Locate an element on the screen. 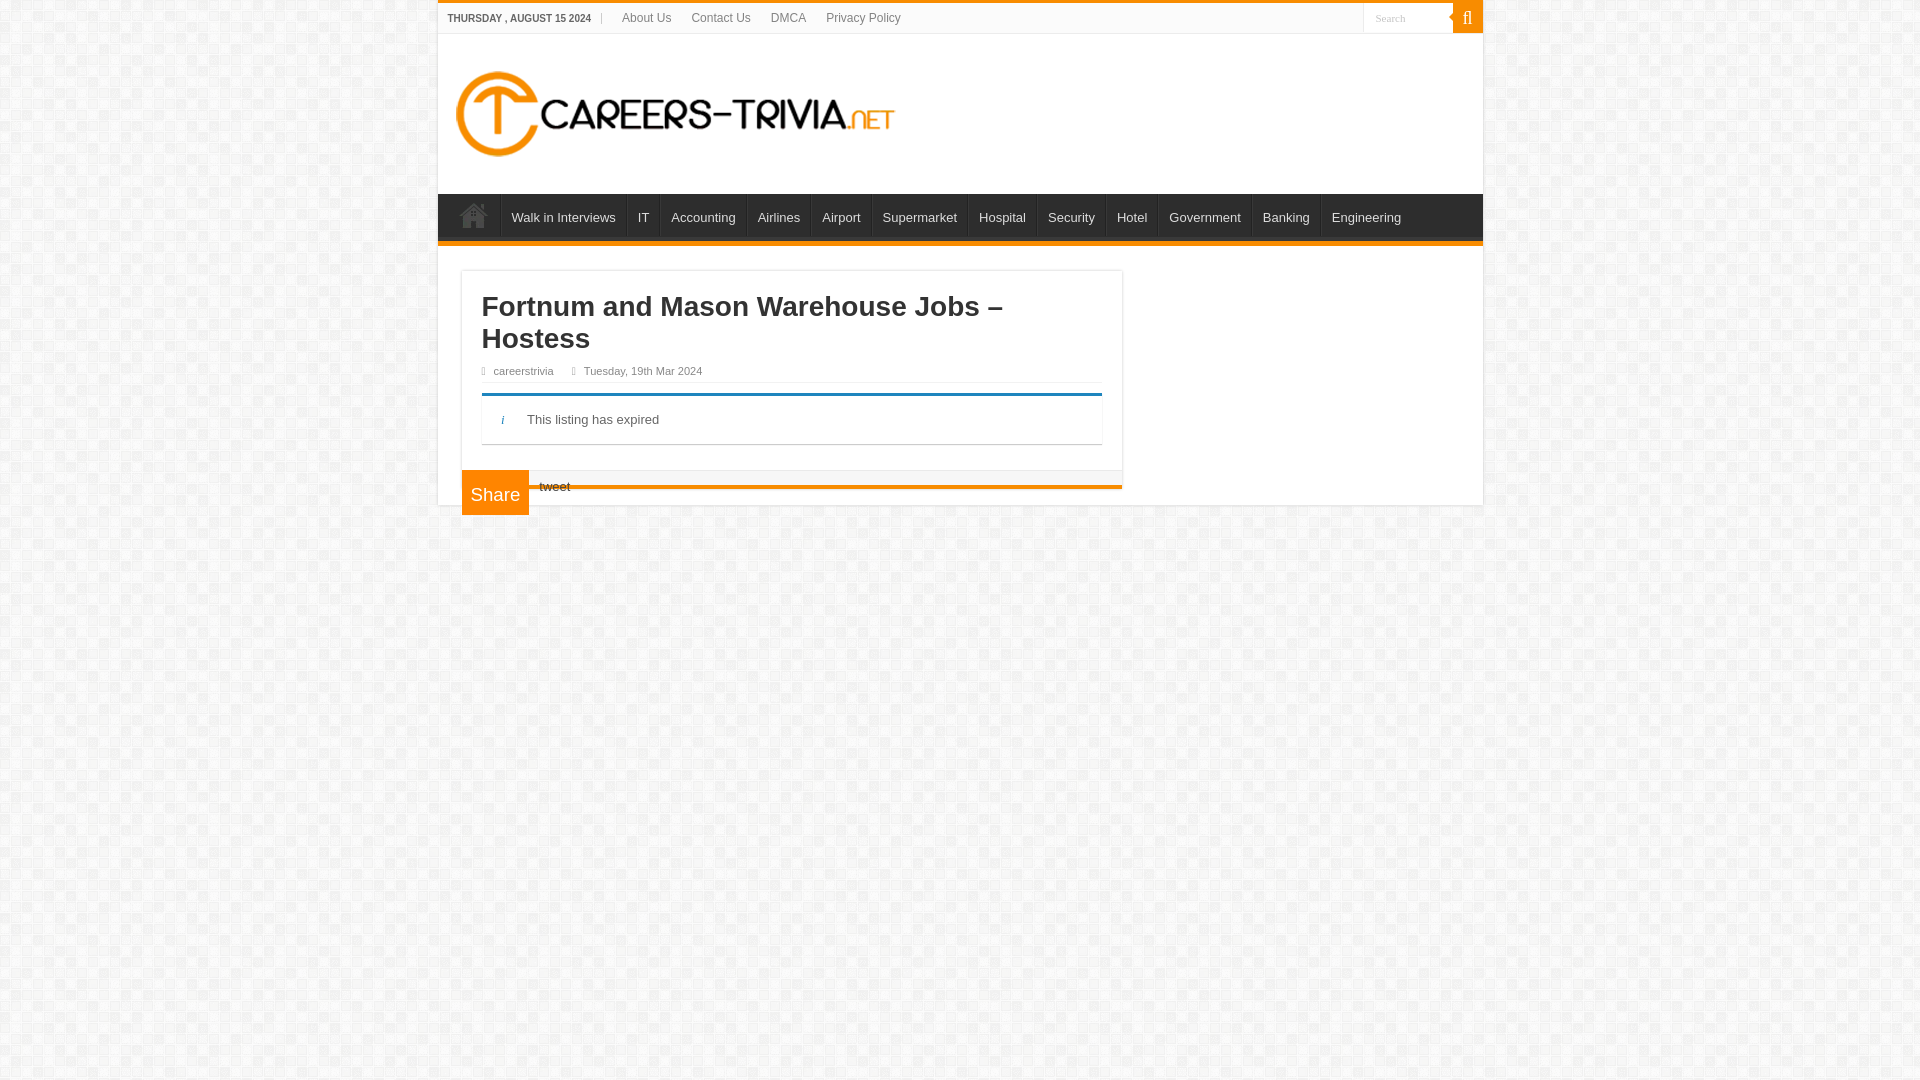  Home is located at coordinates (473, 215).